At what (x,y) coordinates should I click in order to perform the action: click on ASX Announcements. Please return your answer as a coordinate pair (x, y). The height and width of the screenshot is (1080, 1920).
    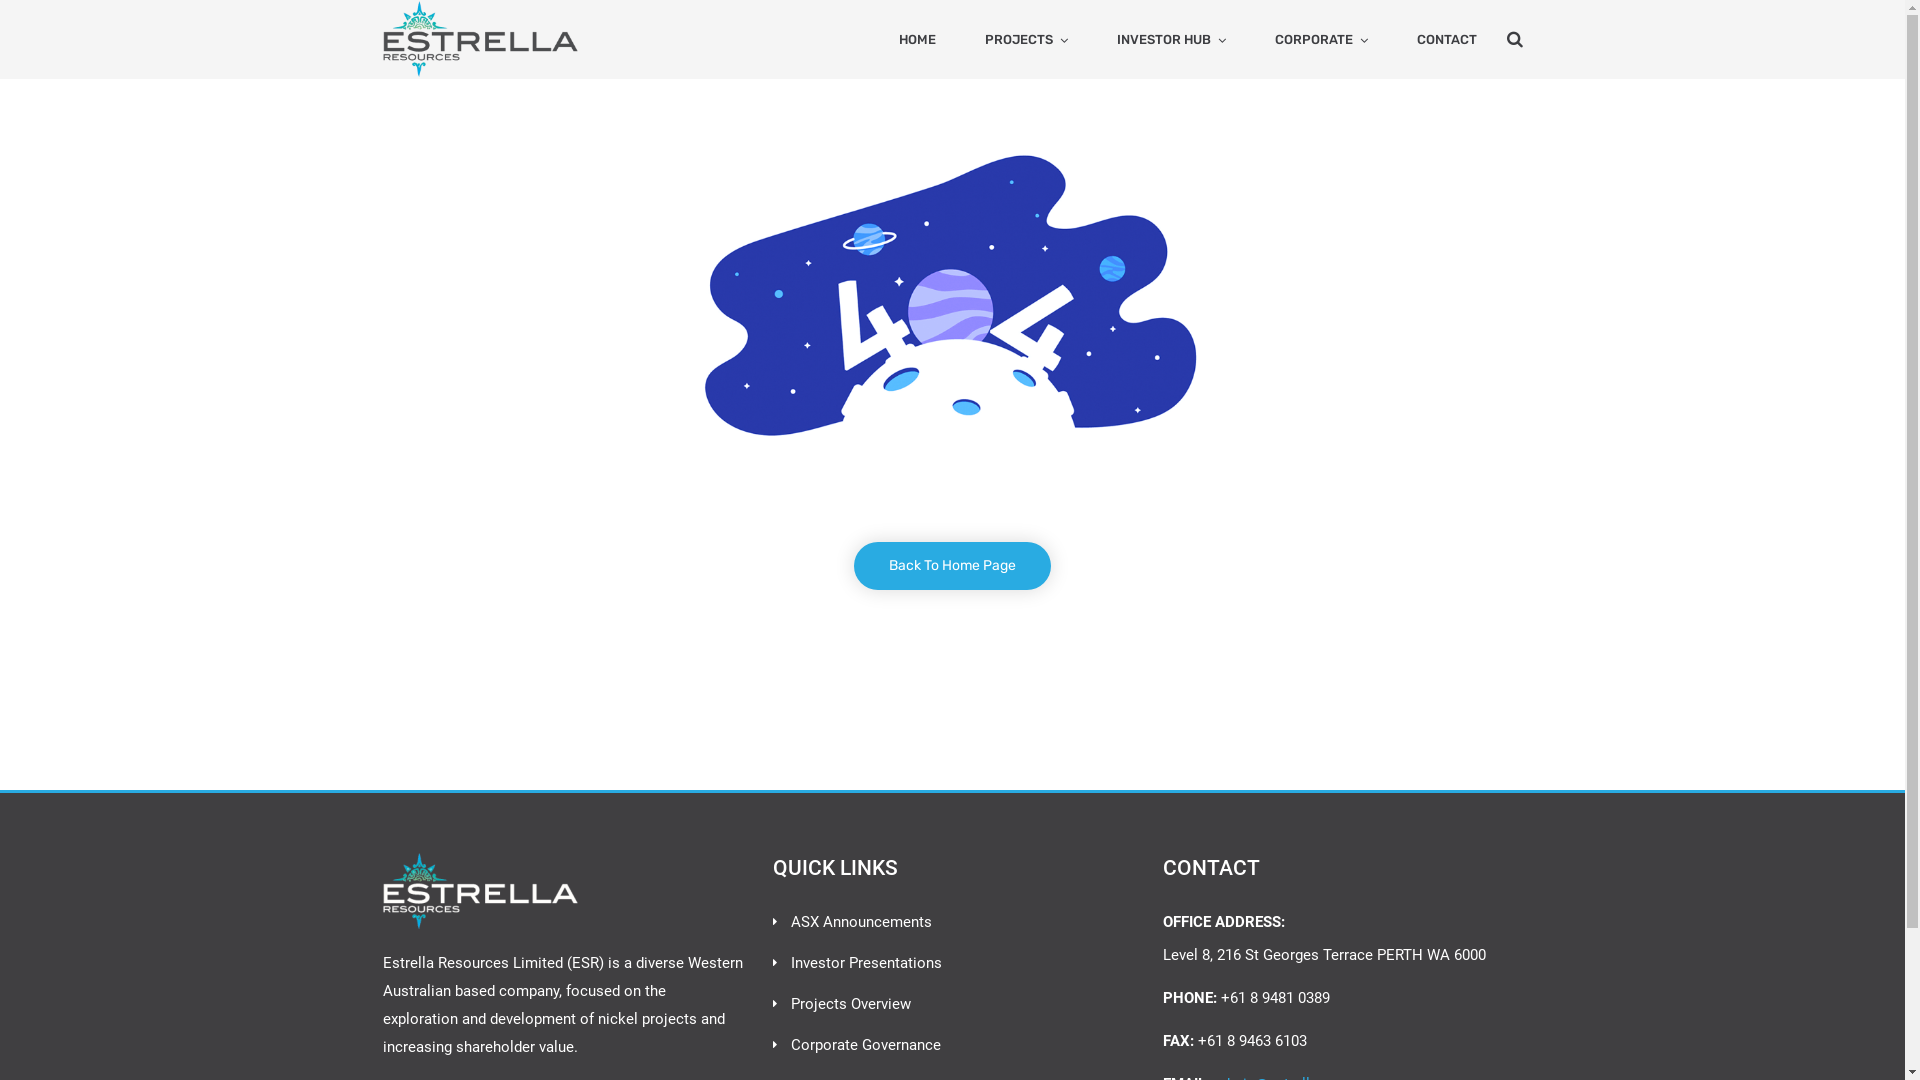
    Looking at the image, I should click on (860, 922).